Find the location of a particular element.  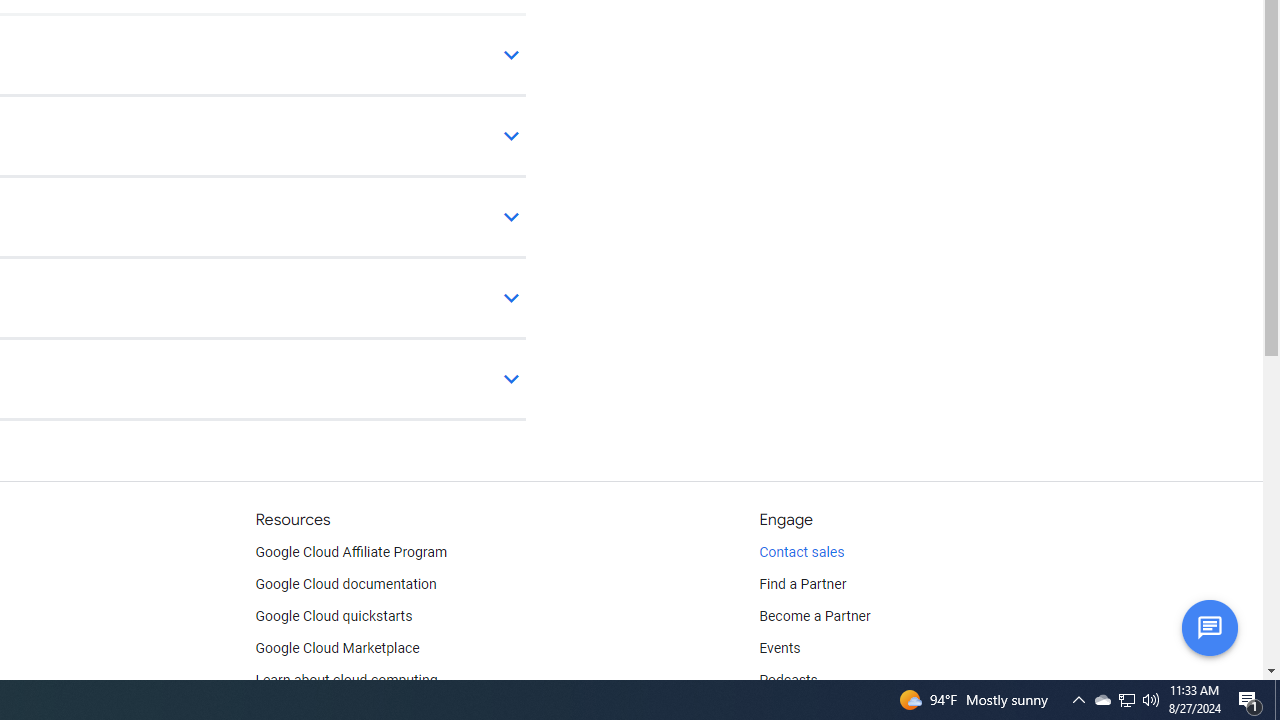

Google Cloud quickstarts is located at coordinates (334, 616).